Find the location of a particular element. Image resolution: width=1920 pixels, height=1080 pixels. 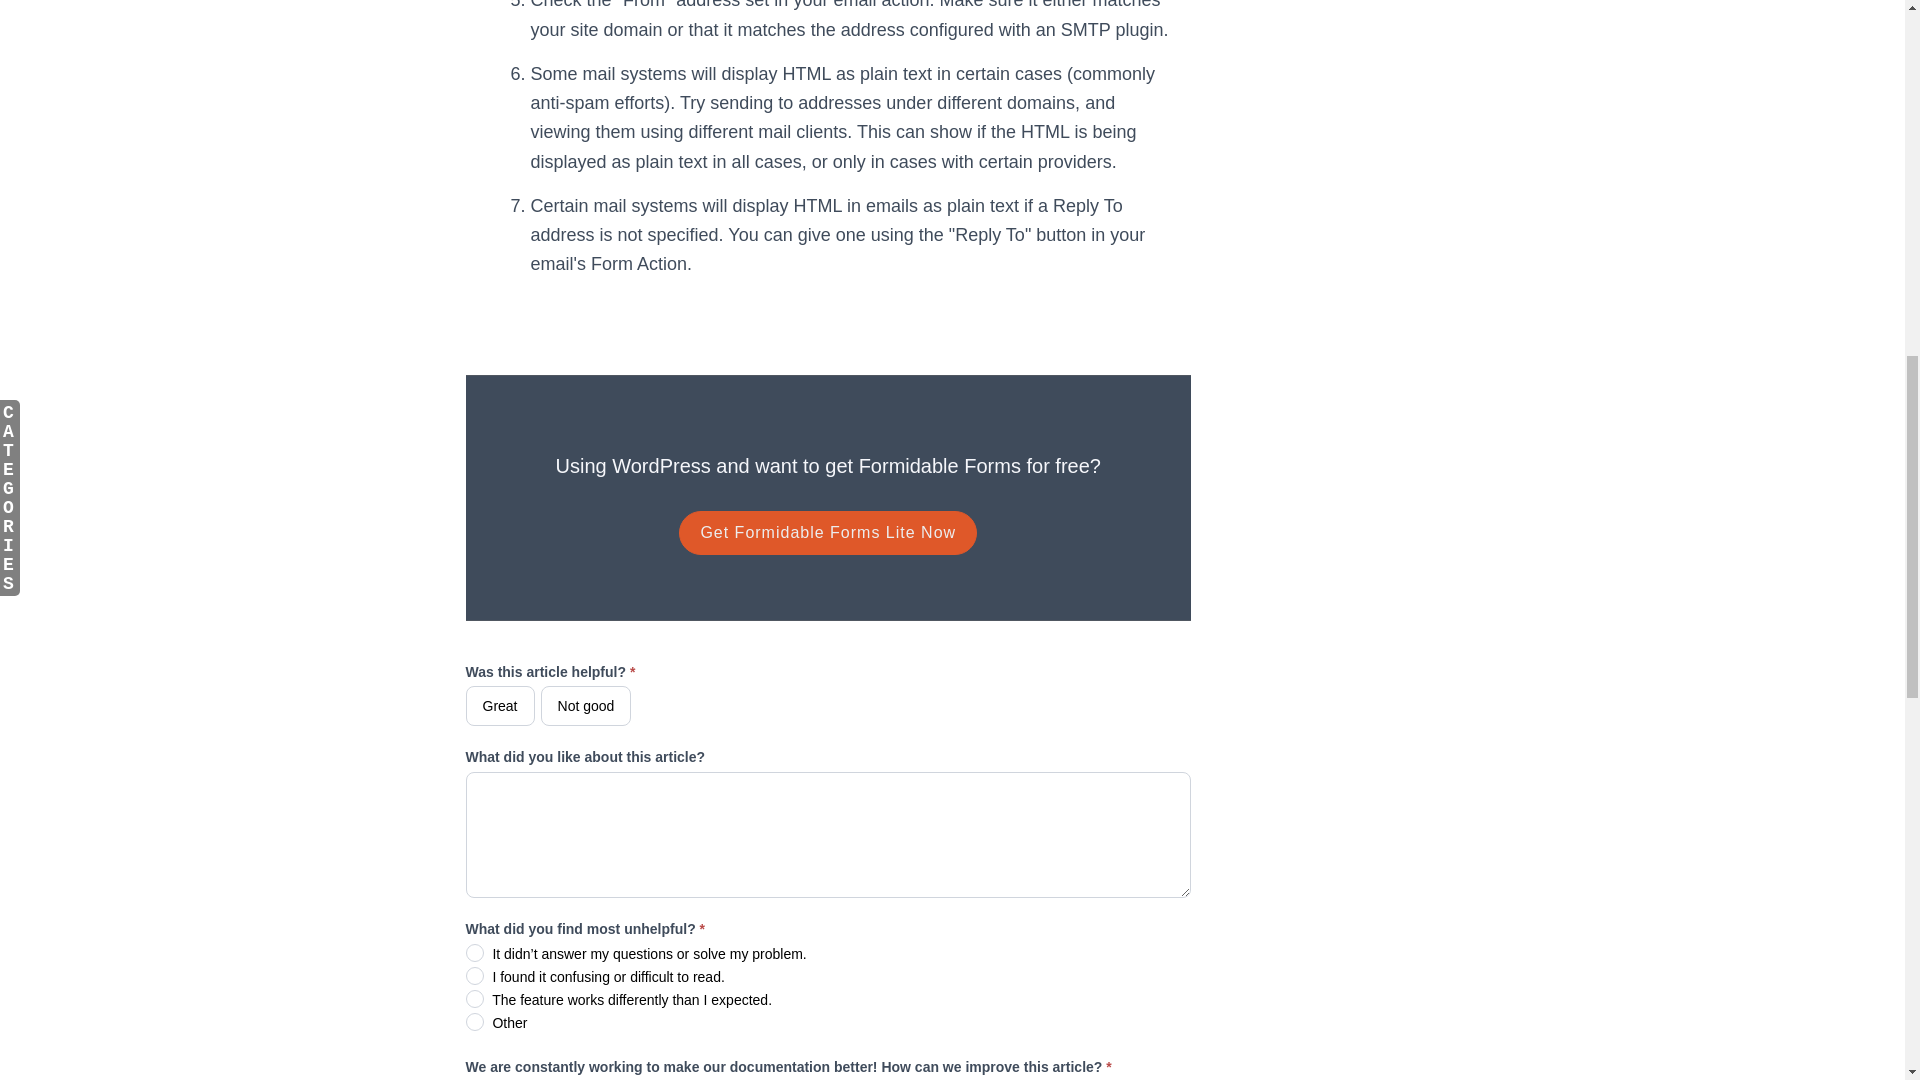

Get Formidable Forms Lite Now is located at coordinates (828, 532).